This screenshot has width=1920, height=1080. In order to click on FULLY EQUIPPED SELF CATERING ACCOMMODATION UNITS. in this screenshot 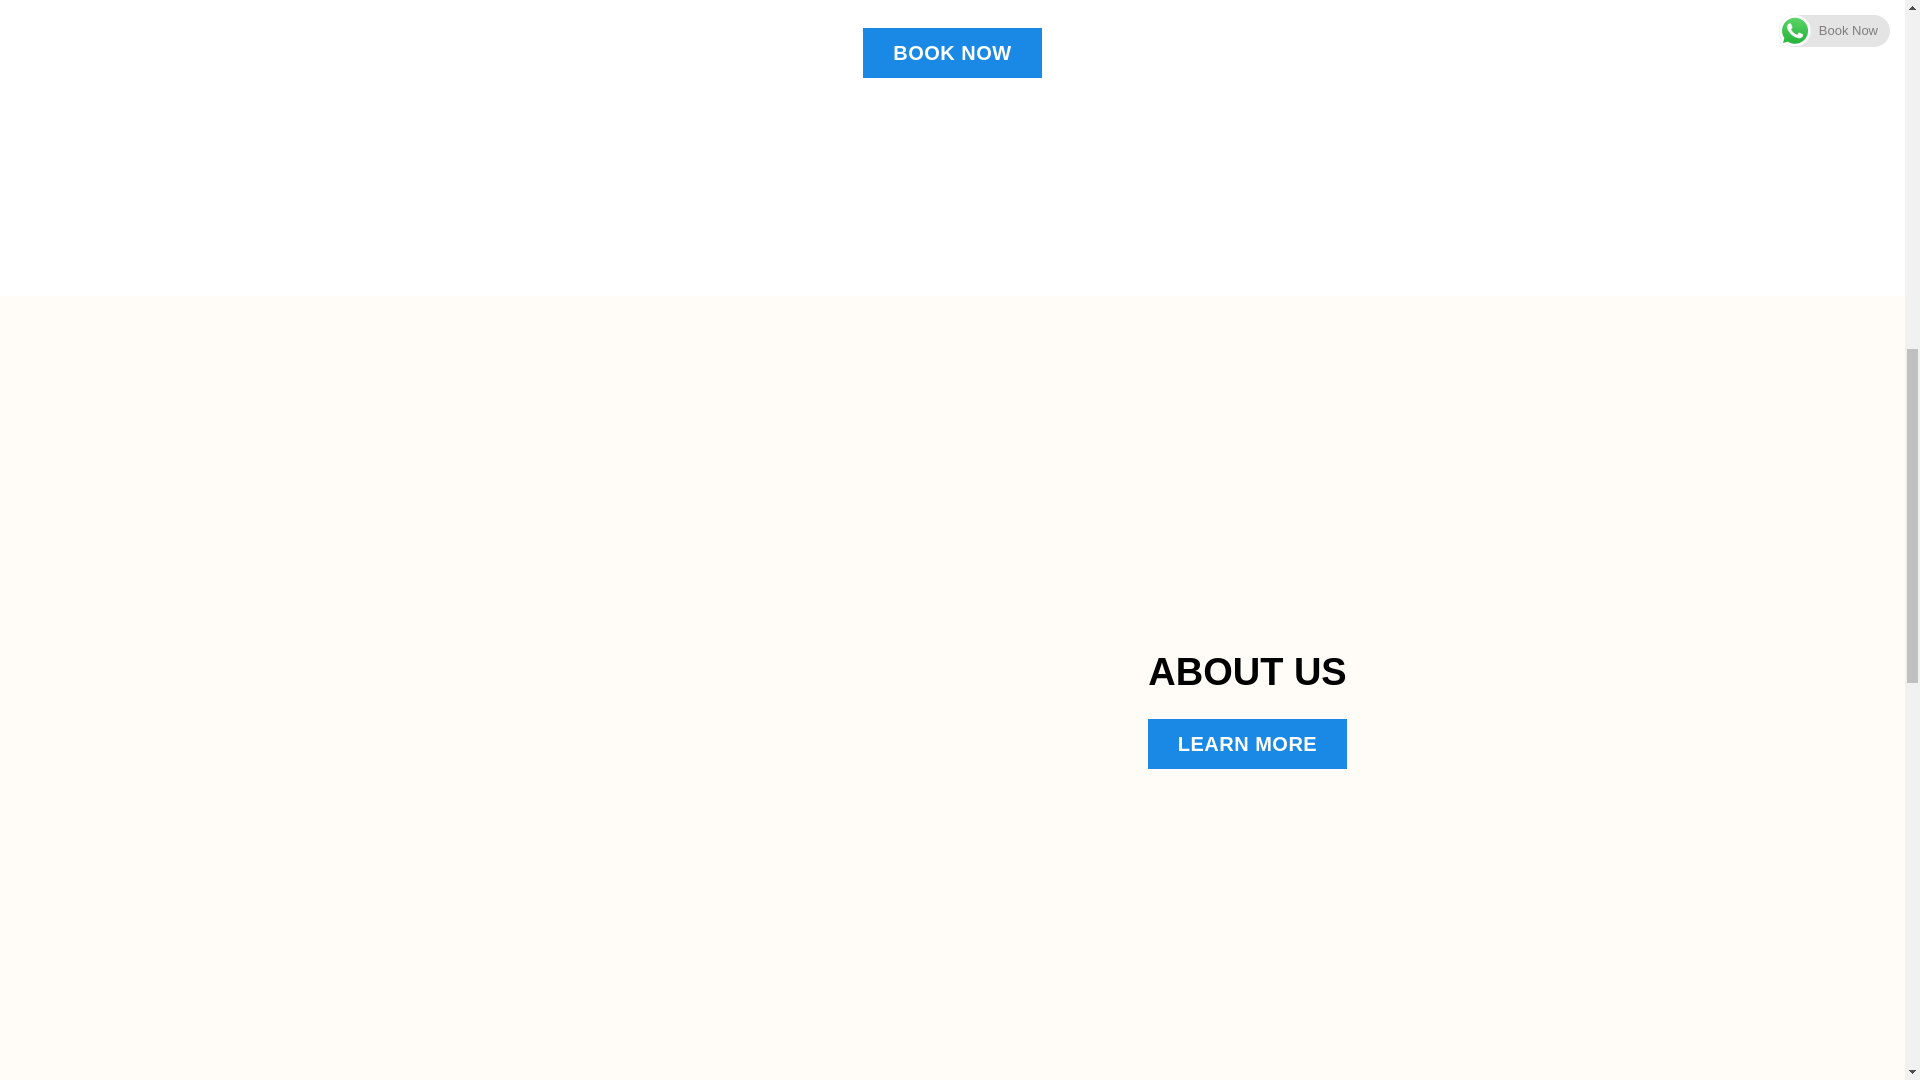, I will do `click(536, 28)`.